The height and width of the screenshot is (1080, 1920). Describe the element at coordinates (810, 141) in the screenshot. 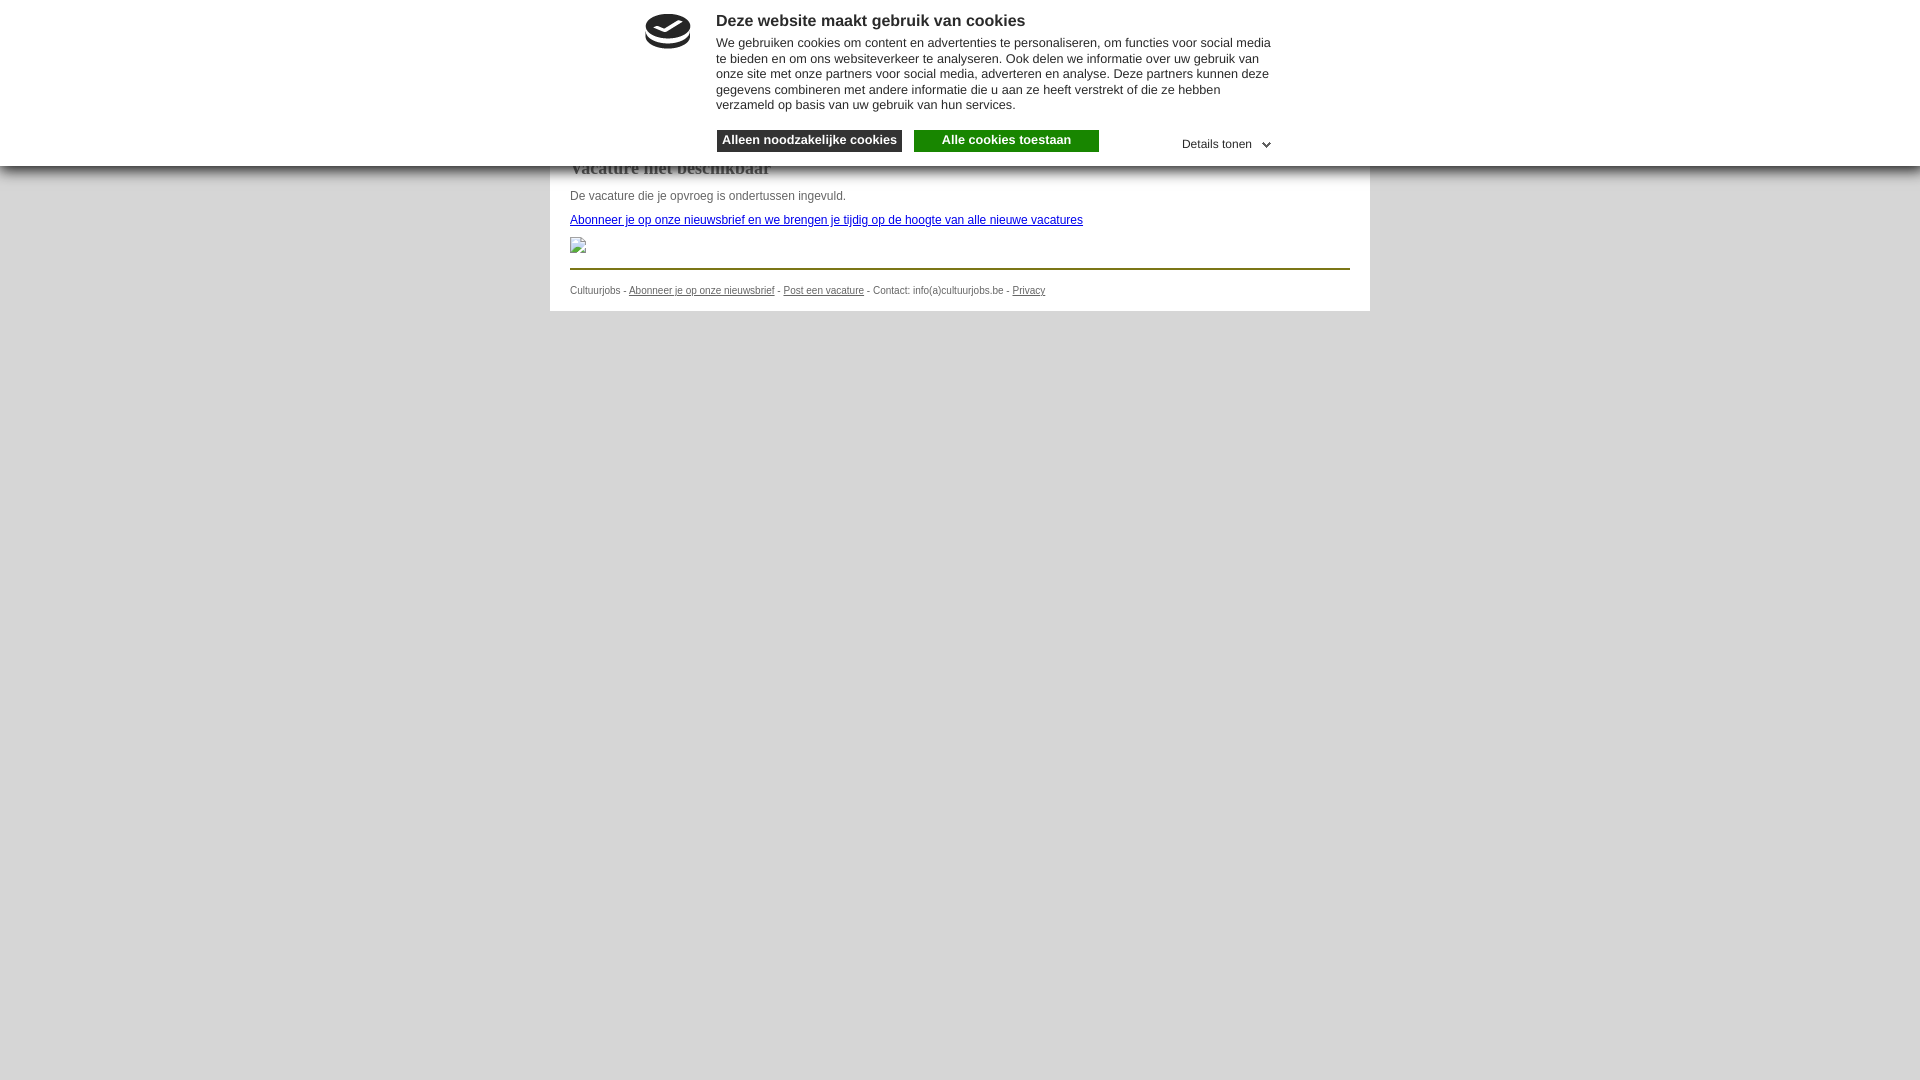

I see `Alleen noodzakelijke cookies` at that location.